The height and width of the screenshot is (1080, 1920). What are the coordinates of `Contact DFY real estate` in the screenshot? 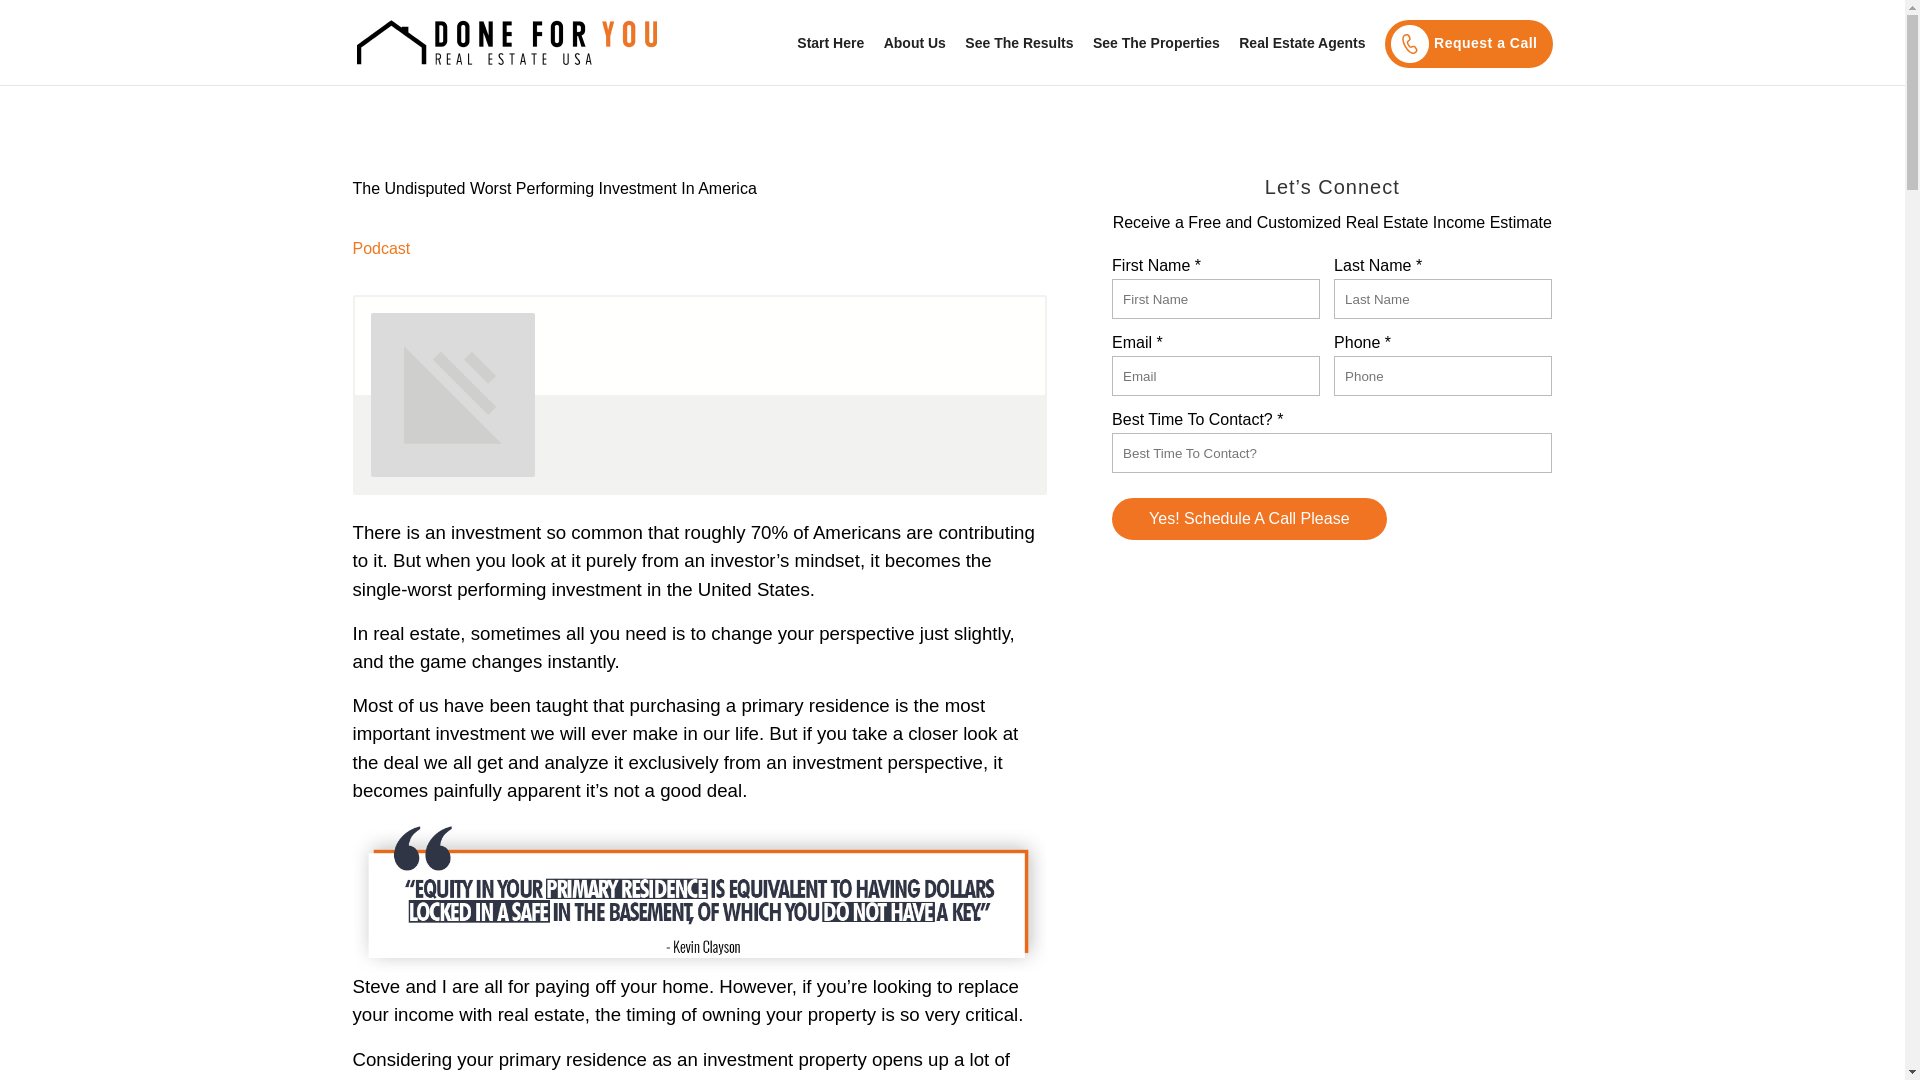 It's located at (1464, 43).